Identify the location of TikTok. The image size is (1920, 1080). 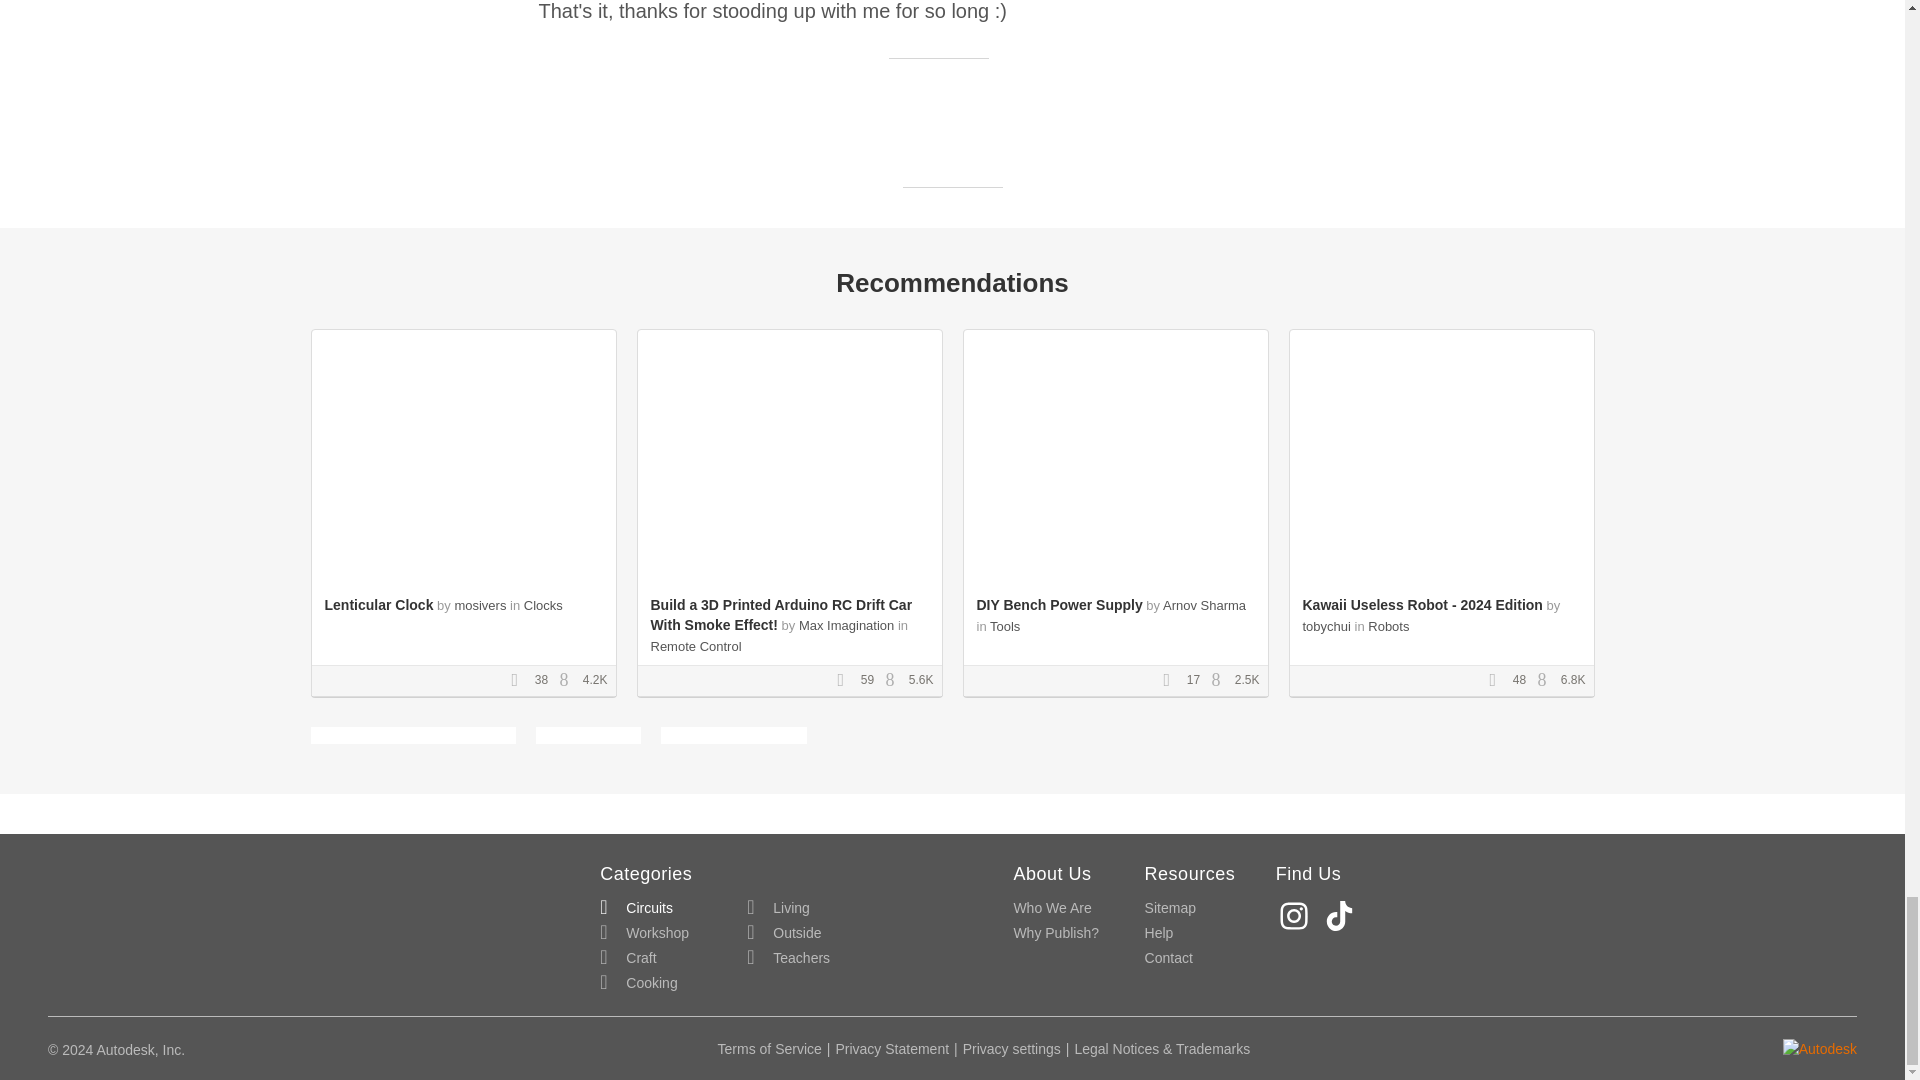
(1342, 916).